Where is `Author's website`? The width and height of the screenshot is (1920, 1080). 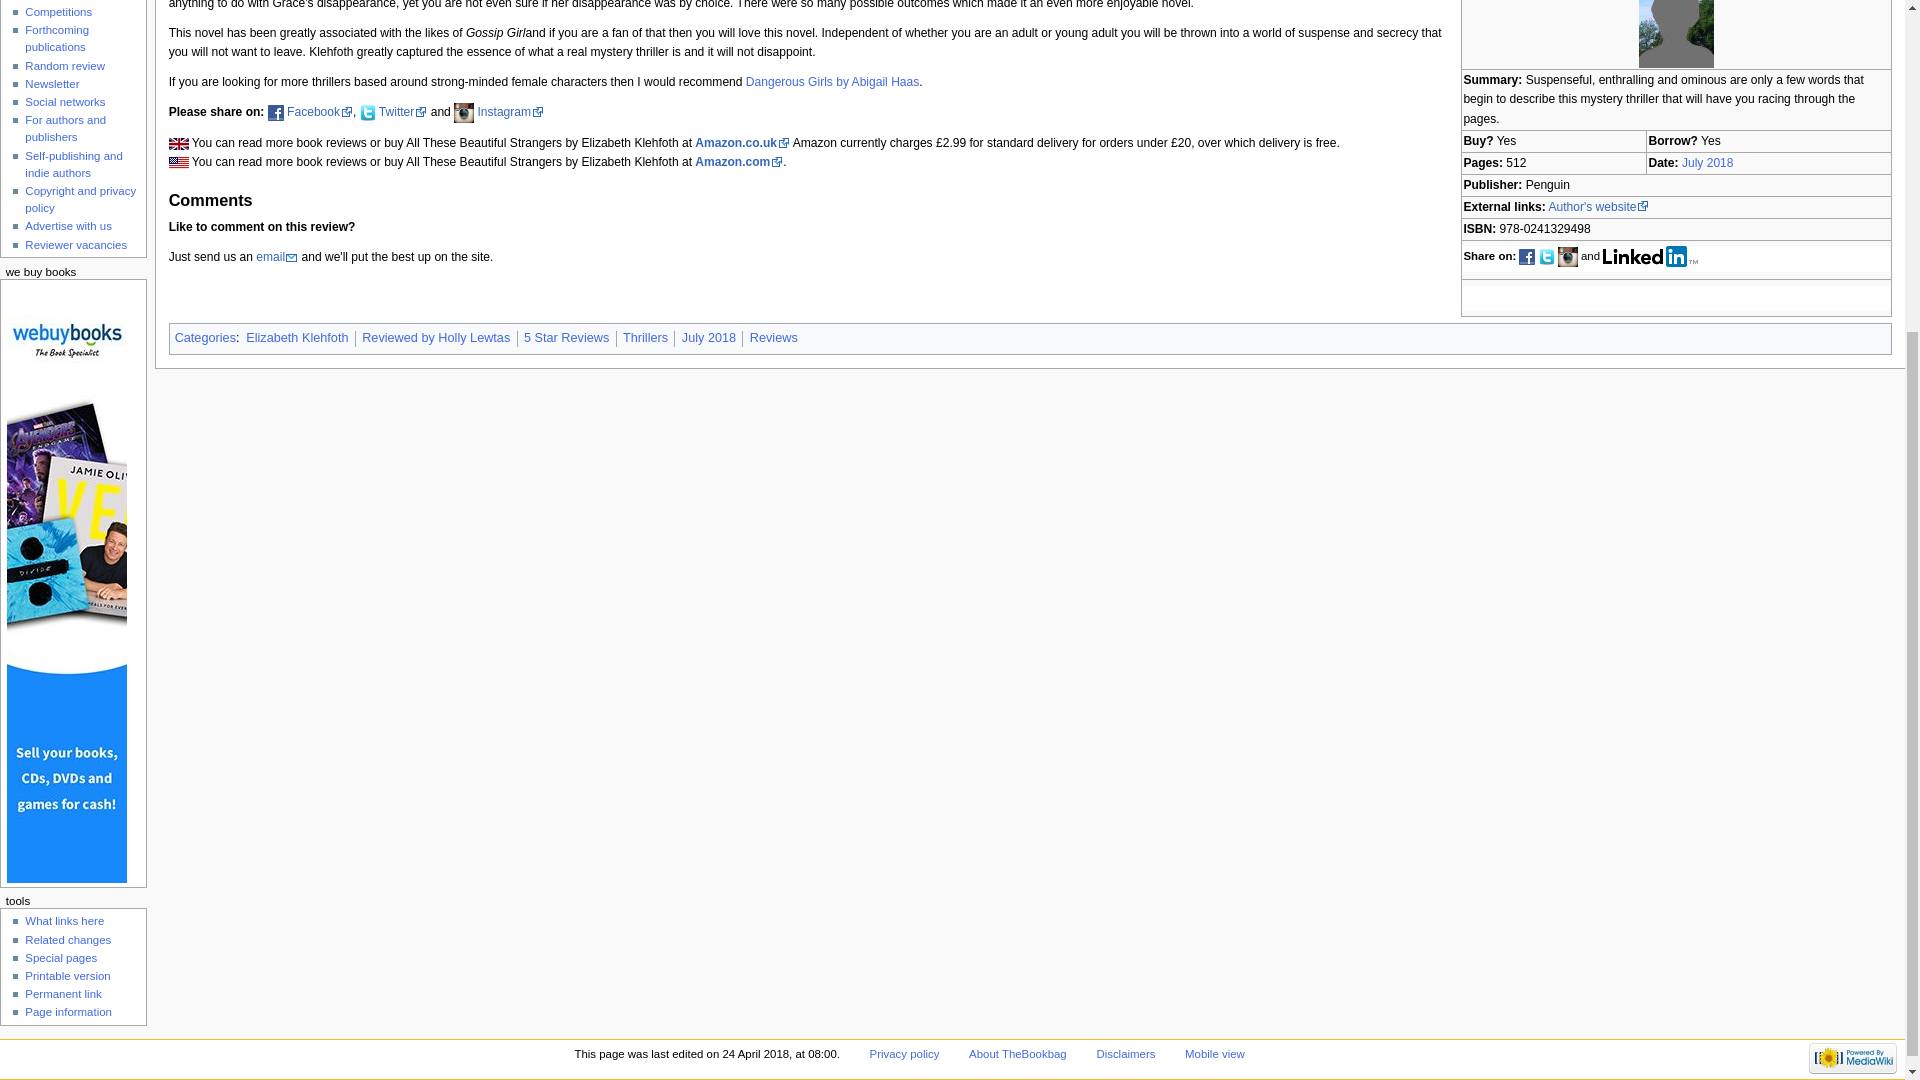
Author's website is located at coordinates (1598, 206).